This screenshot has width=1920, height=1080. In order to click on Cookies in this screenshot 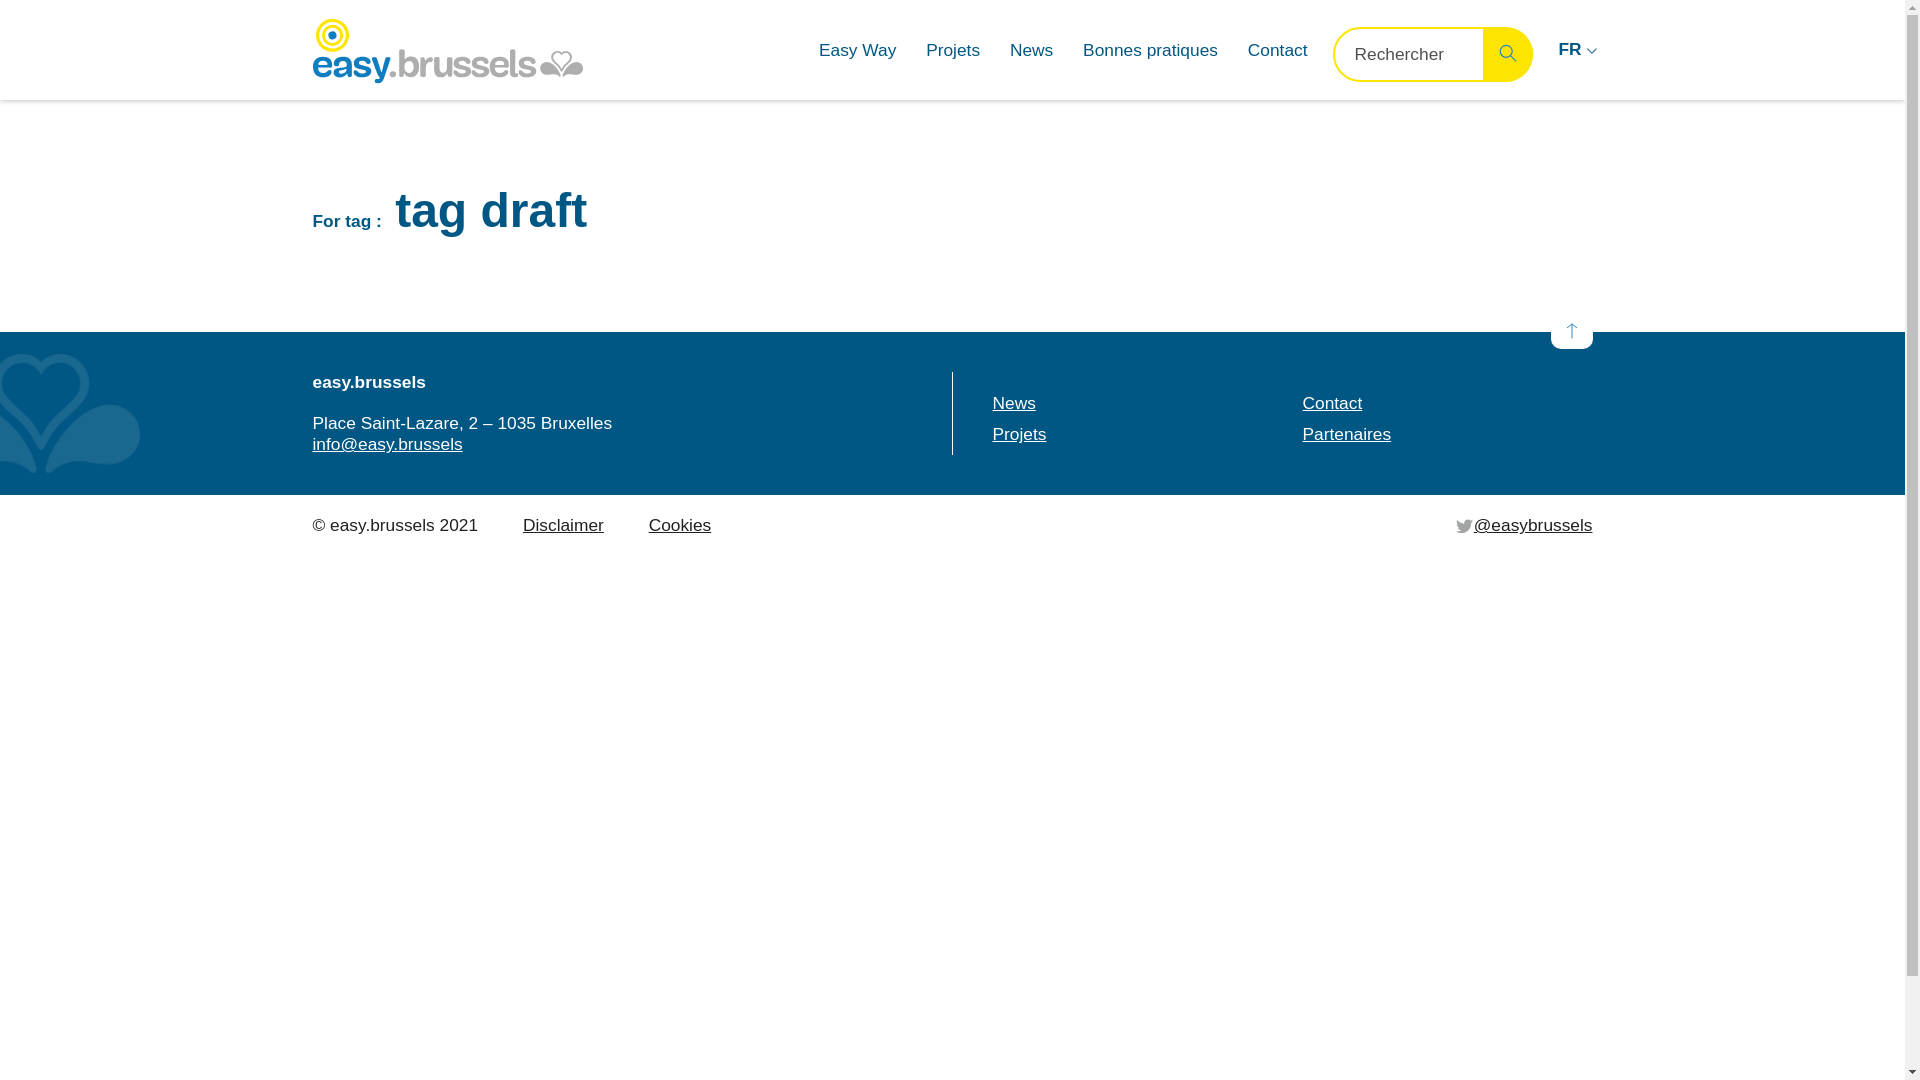, I will do `click(680, 525)`.